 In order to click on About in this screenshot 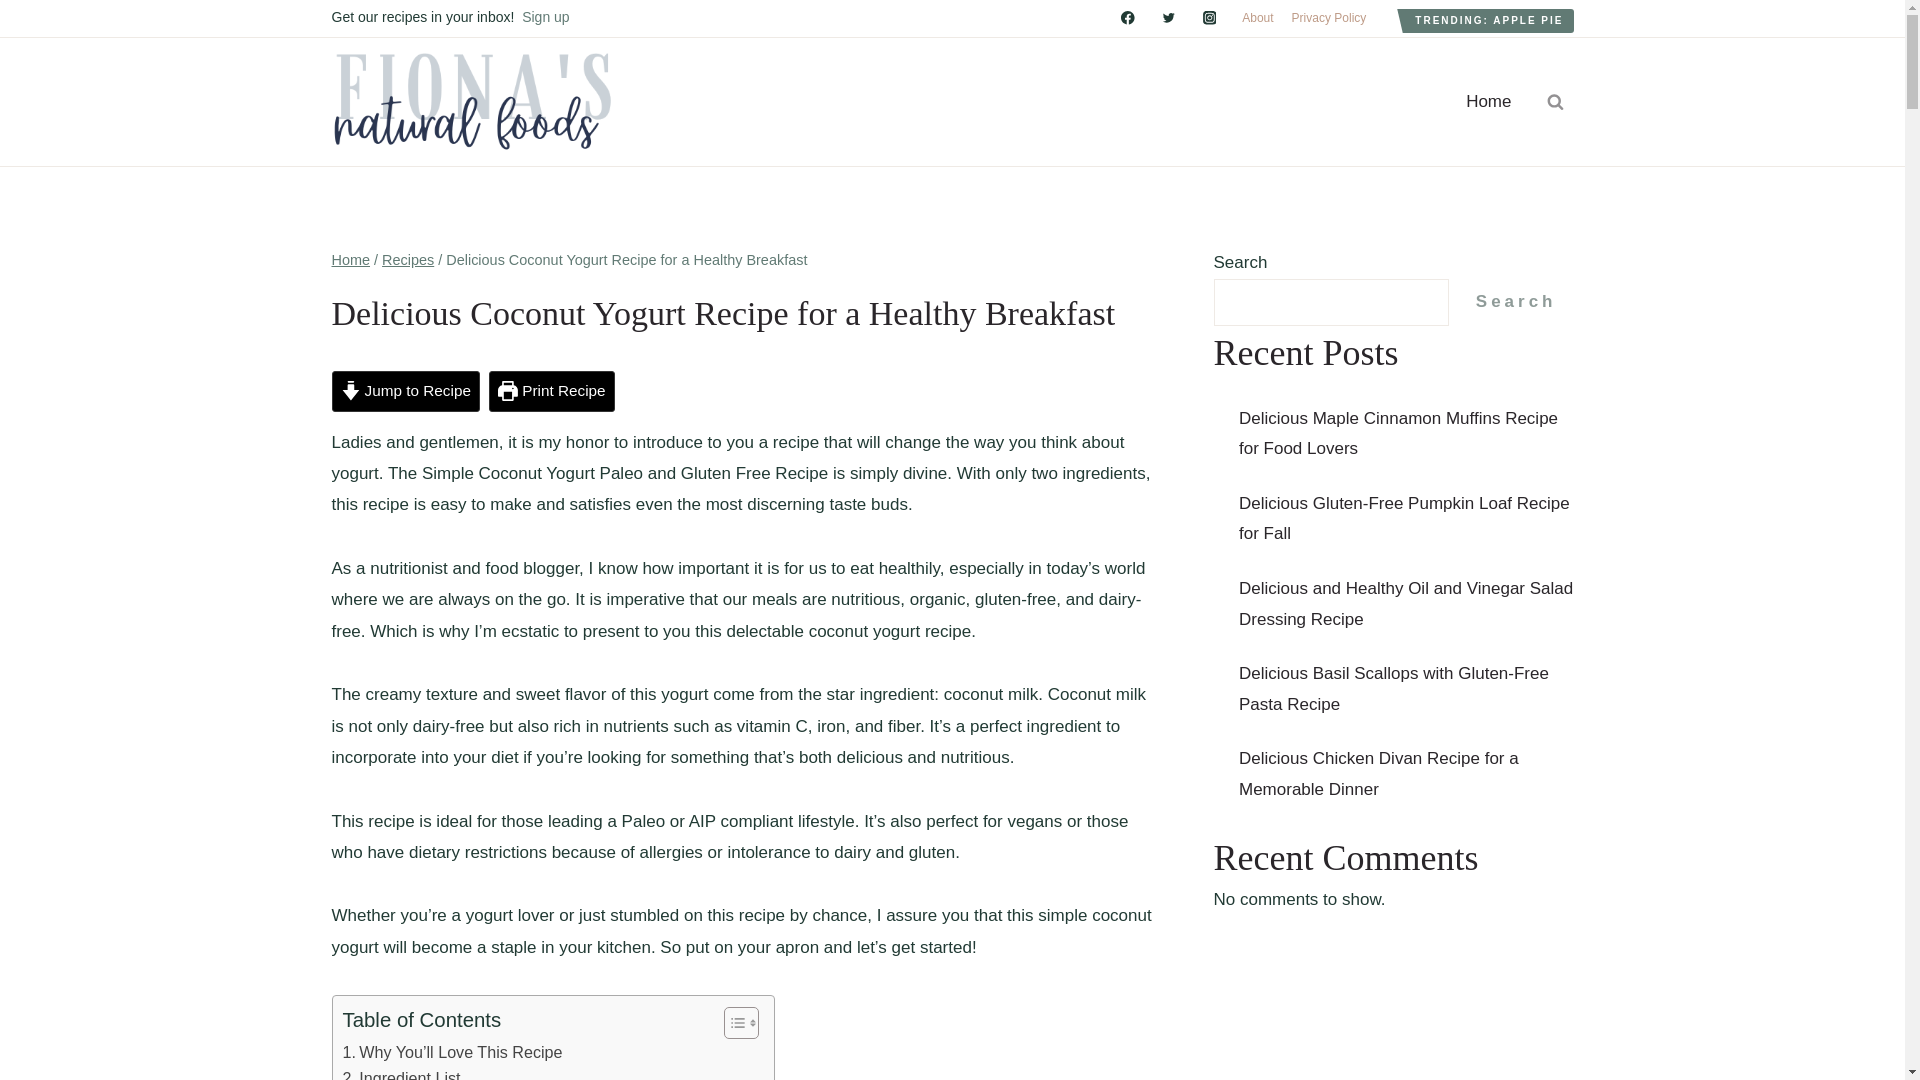, I will do `click(1257, 18)`.